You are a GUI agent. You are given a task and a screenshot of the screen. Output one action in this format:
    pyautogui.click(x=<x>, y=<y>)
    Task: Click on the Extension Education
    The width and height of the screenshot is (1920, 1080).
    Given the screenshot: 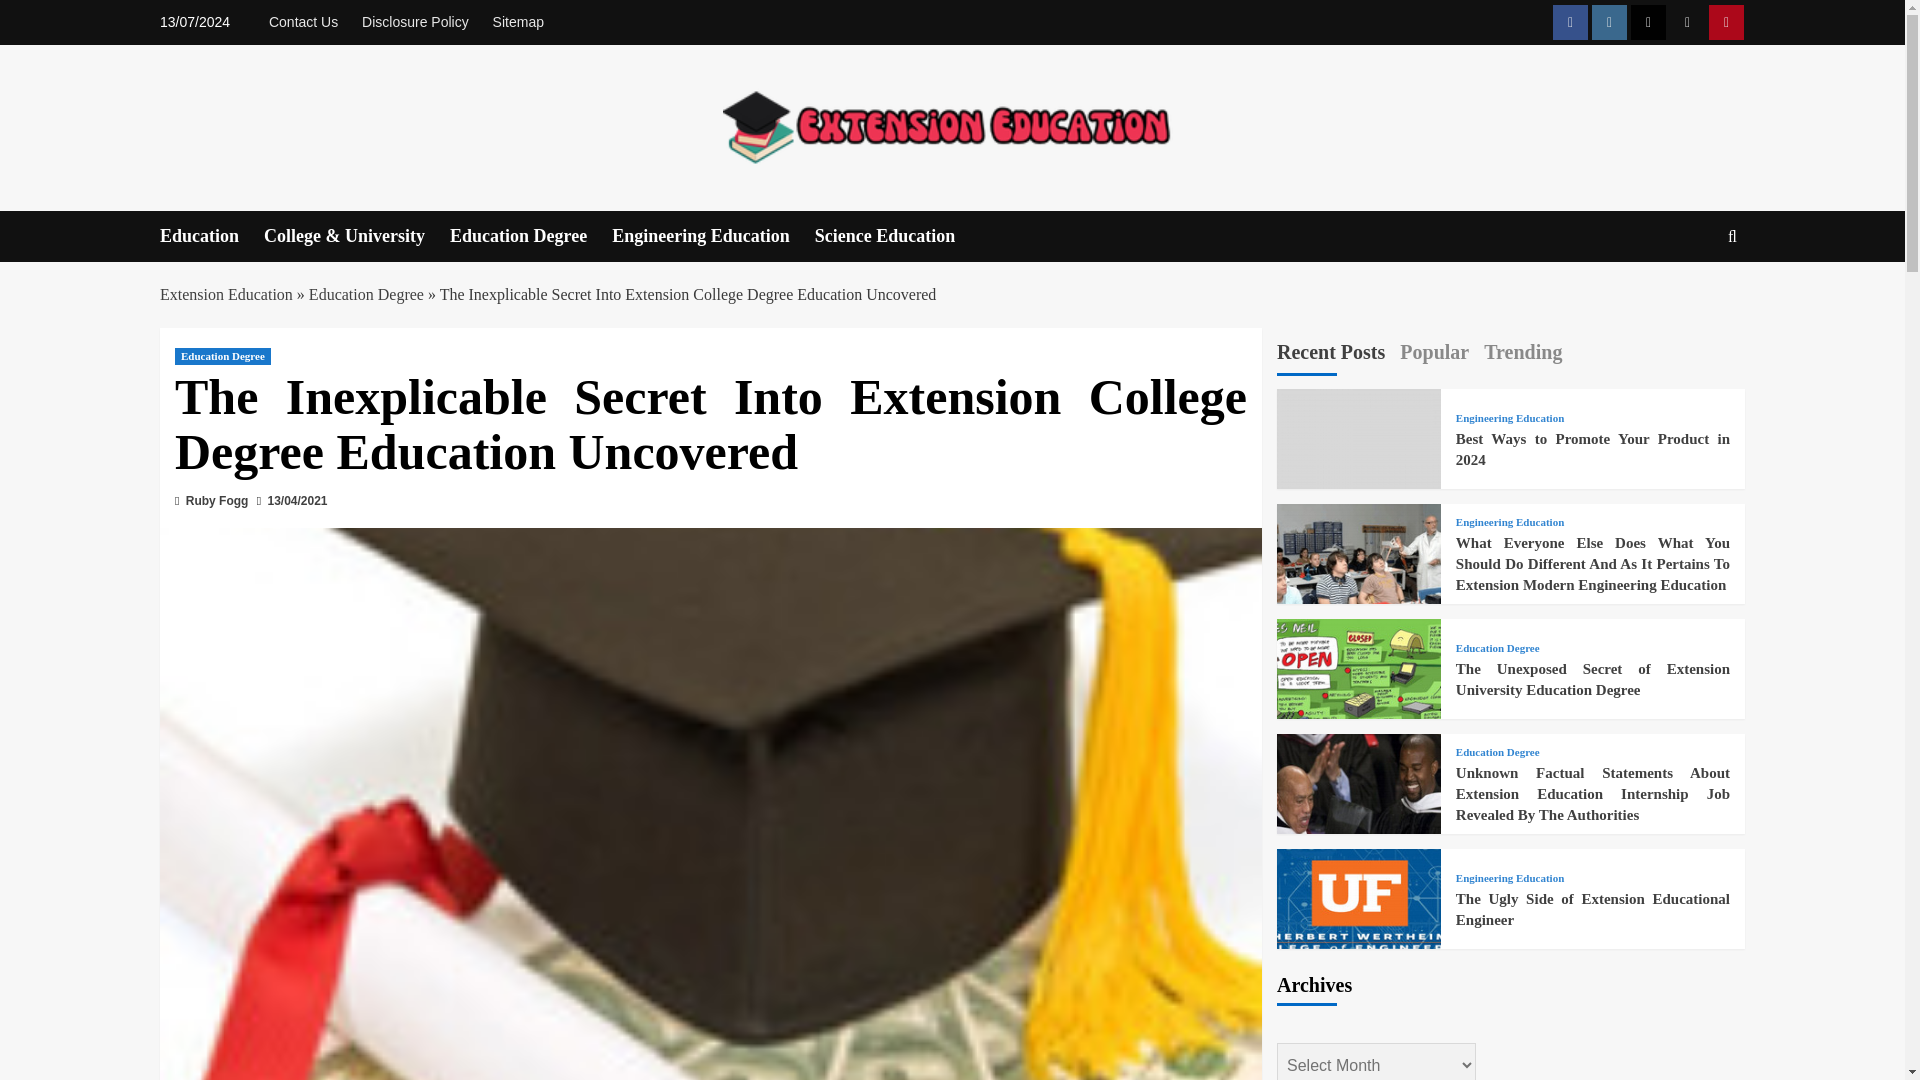 What is the action you would take?
    pyautogui.click(x=226, y=294)
    